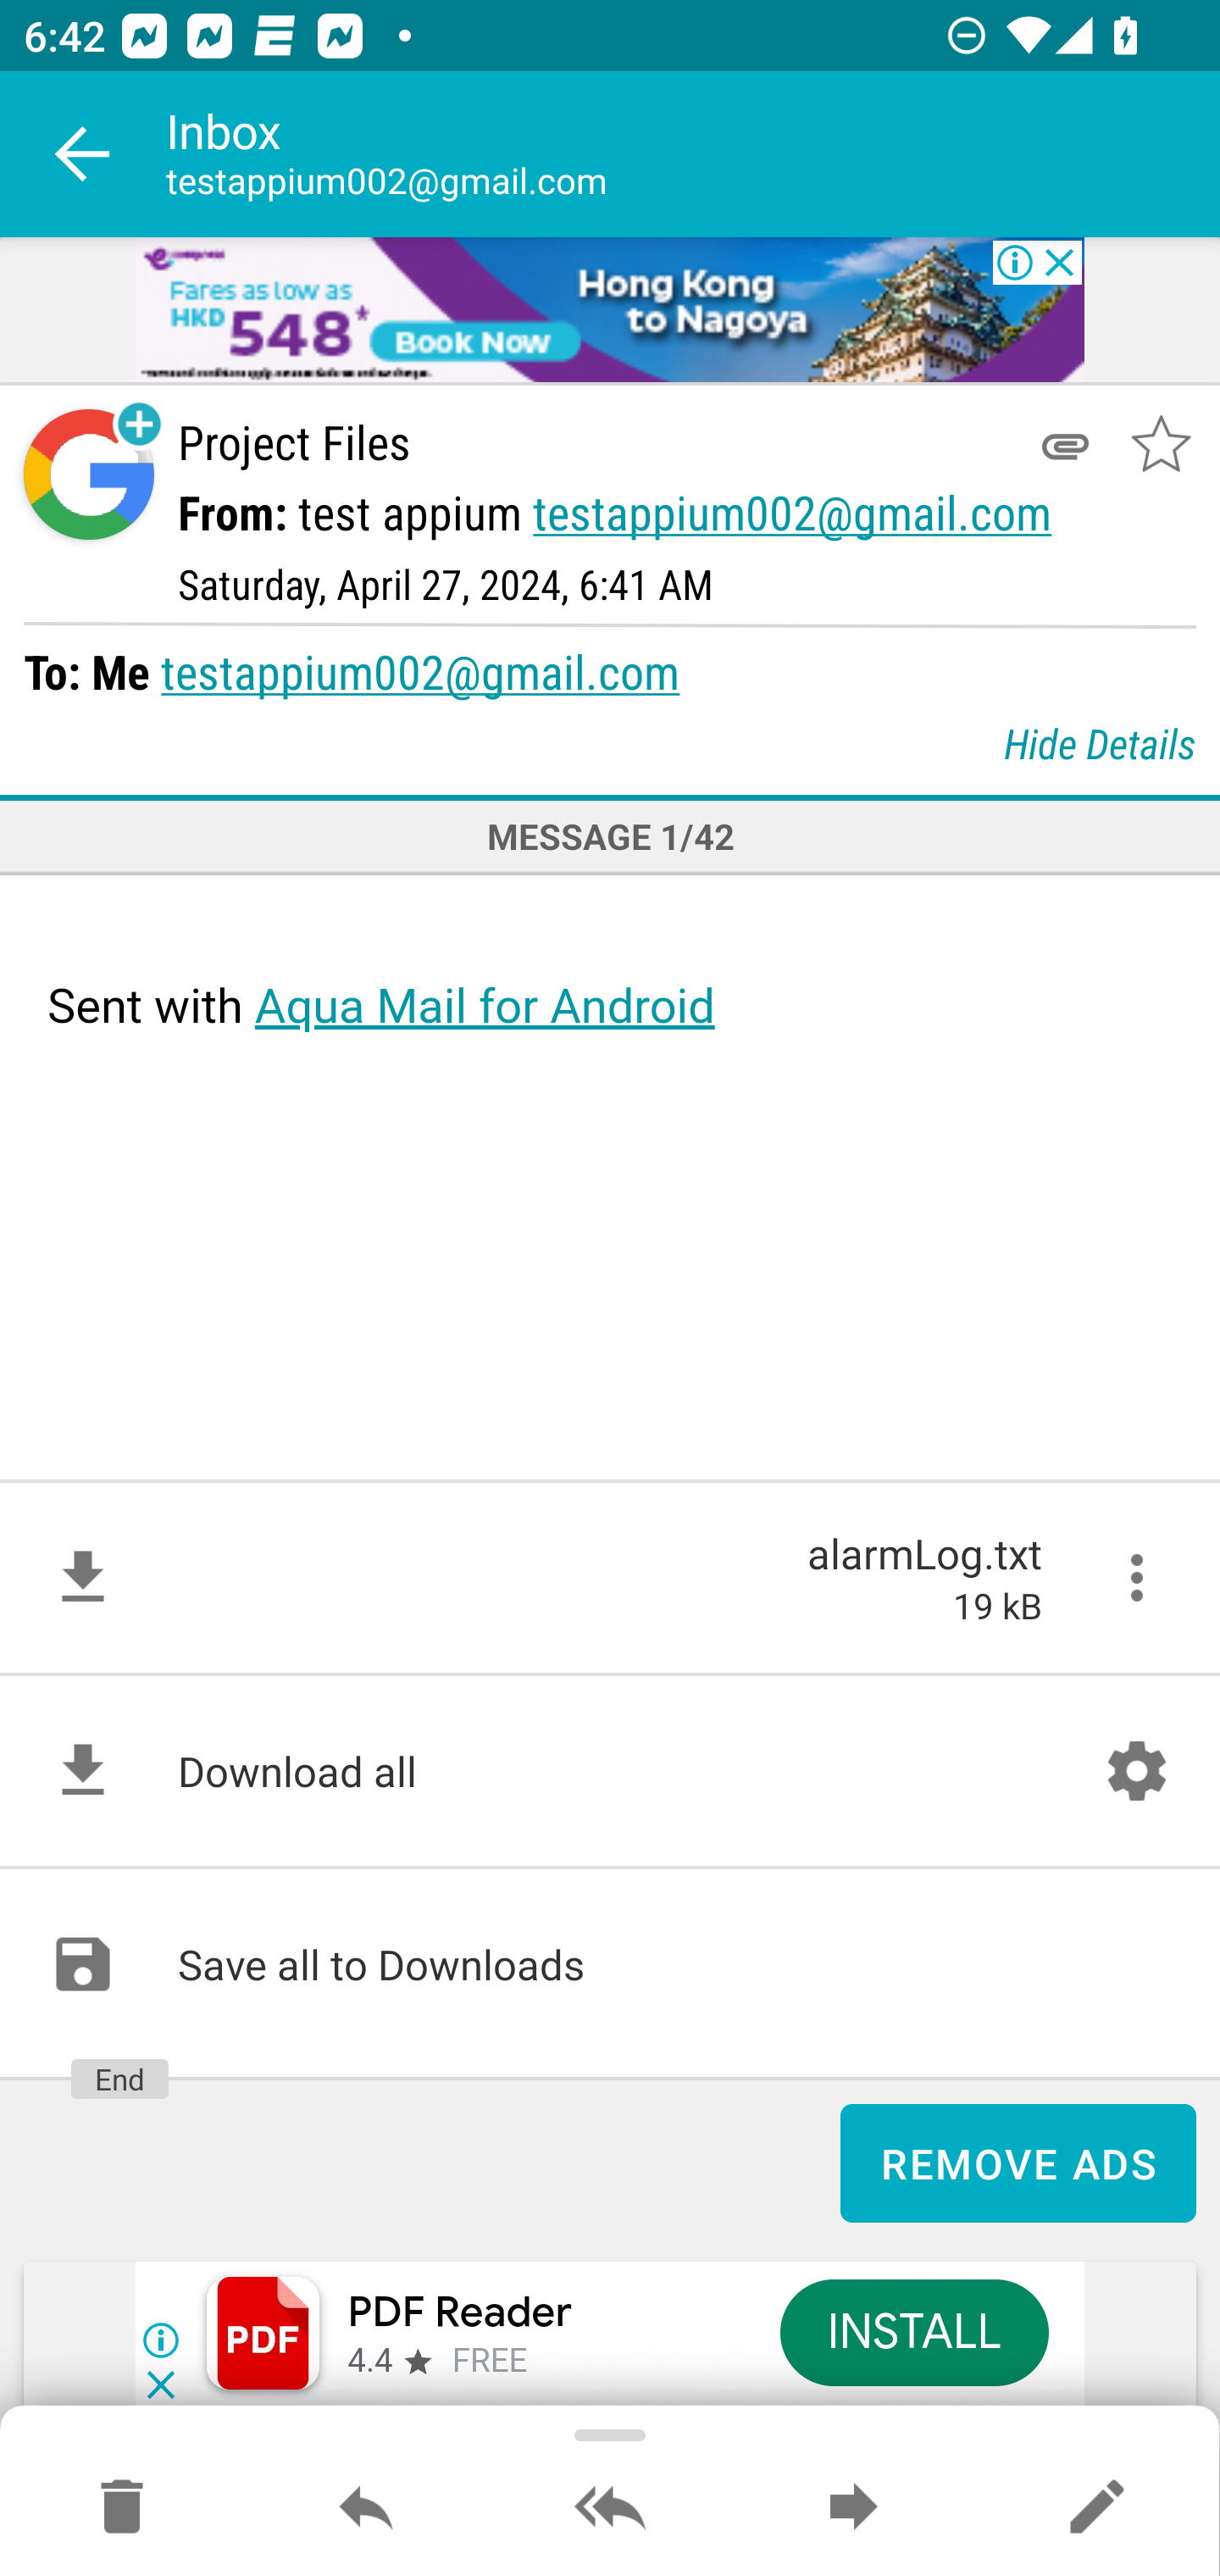 This screenshot has width=1220, height=2576. I want to click on REMOVE ADS, so click(1018, 2163).